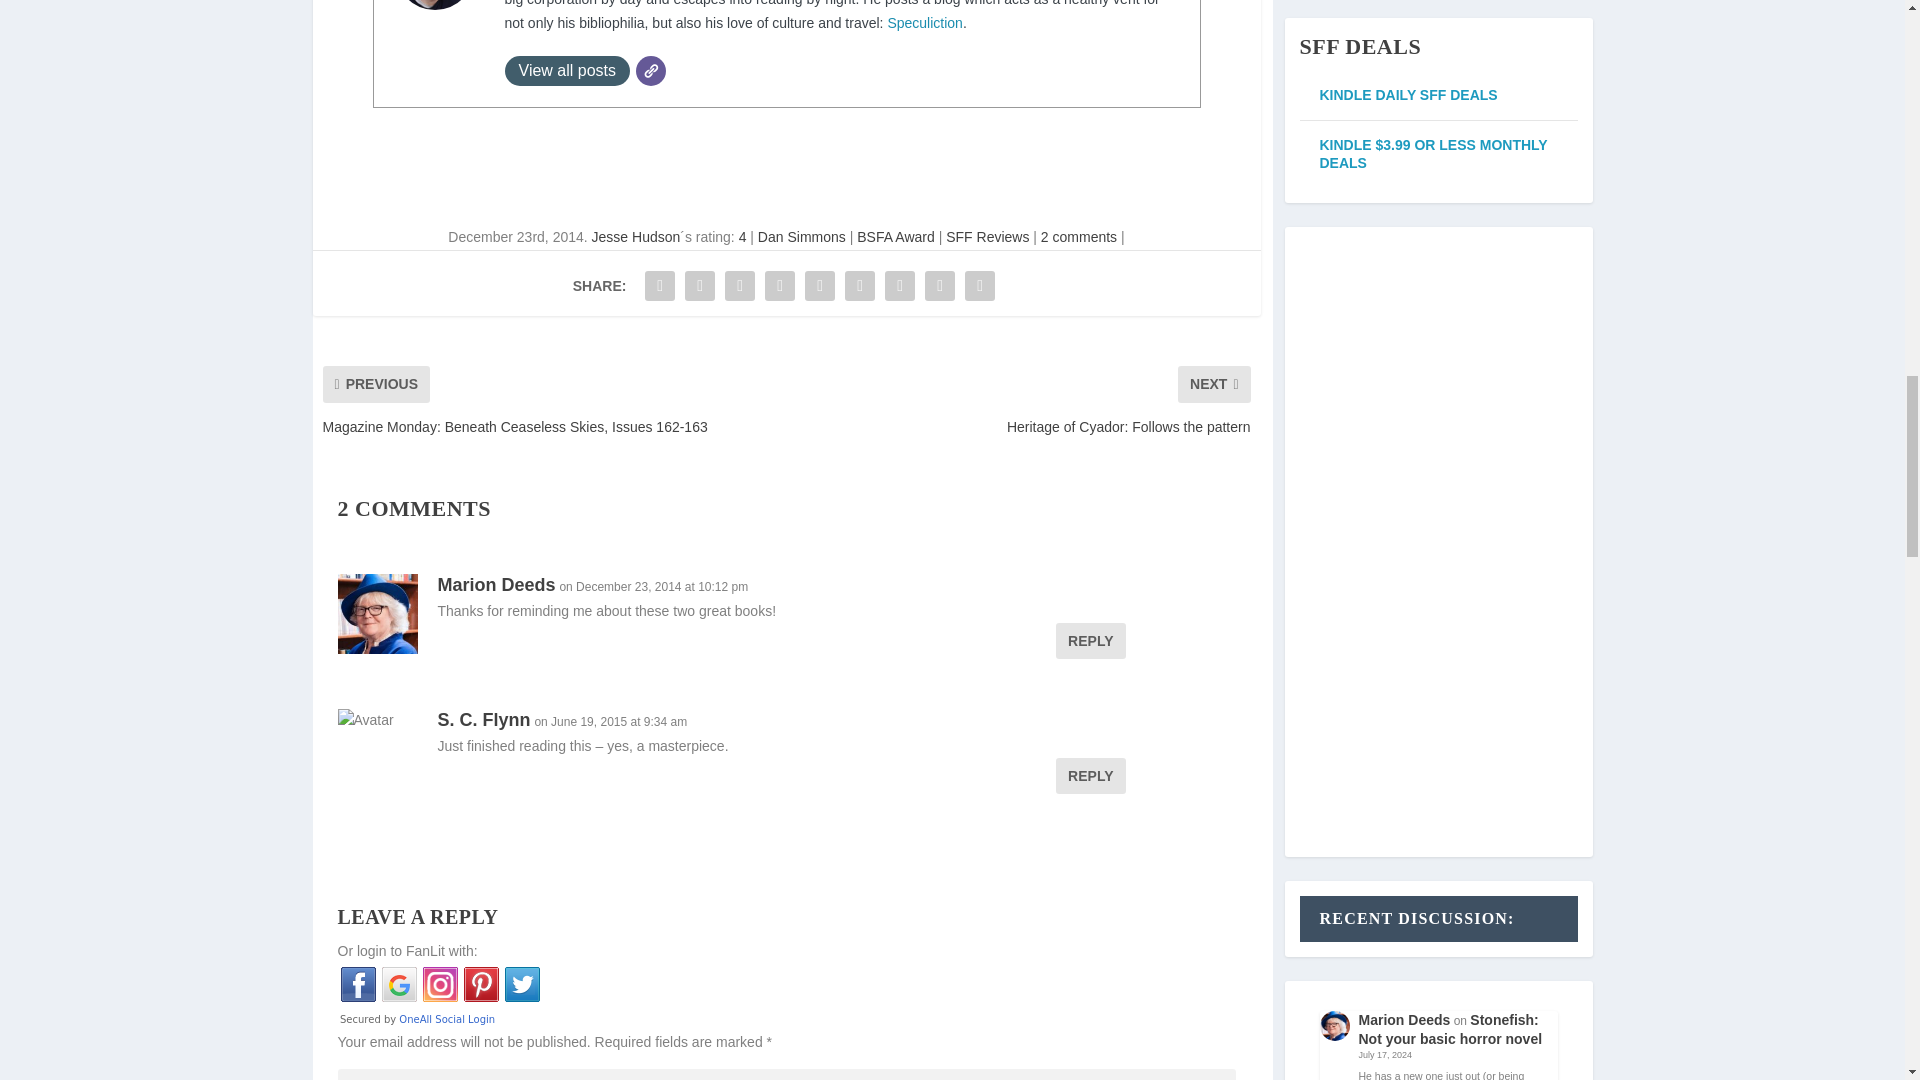 This screenshot has width=1920, height=1080. What do you see at coordinates (899, 285) in the screenshot?
I see `Share "The Fall of Hyperion: A grand finale" via Stumbleupon` at bounding box center [899, 285].